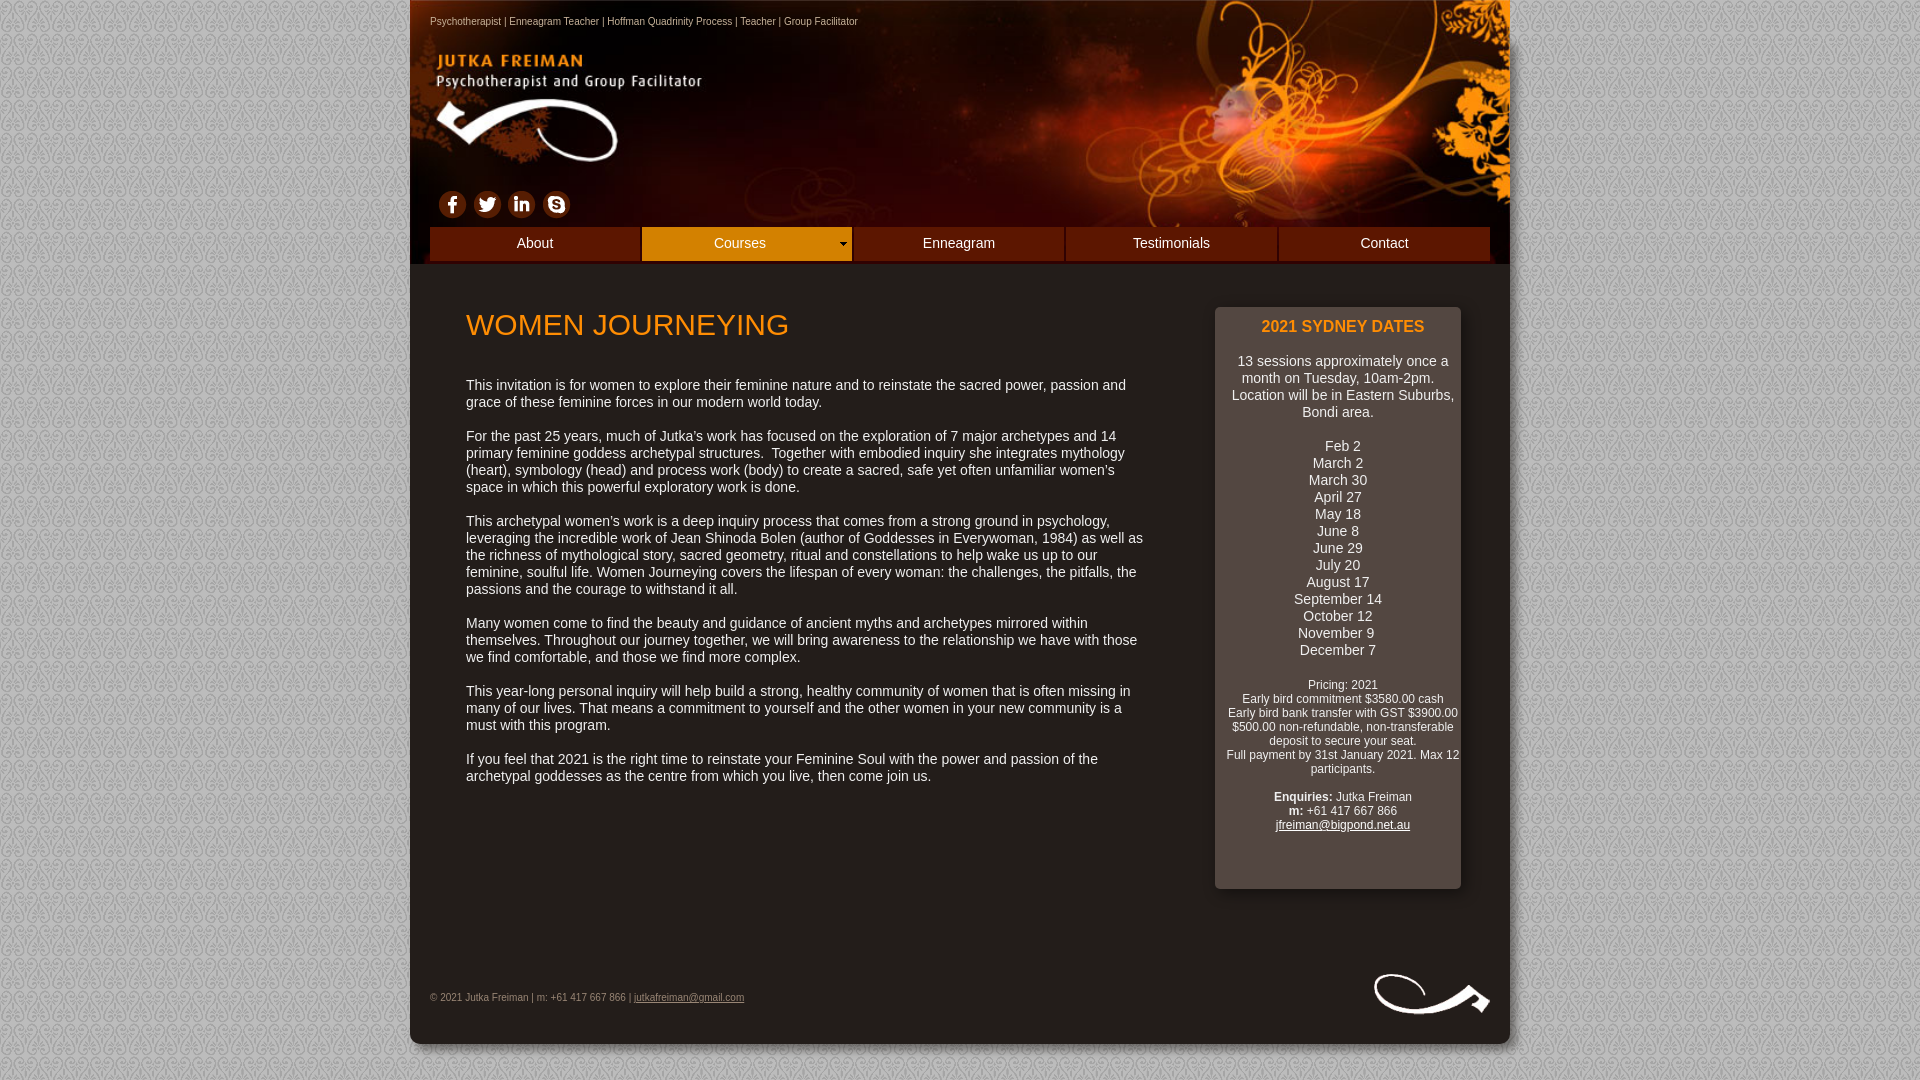 The image size is (1920, 1080). Describe the element at coordinates (747, 244) in the screenshot. I see `Courses` at that location.